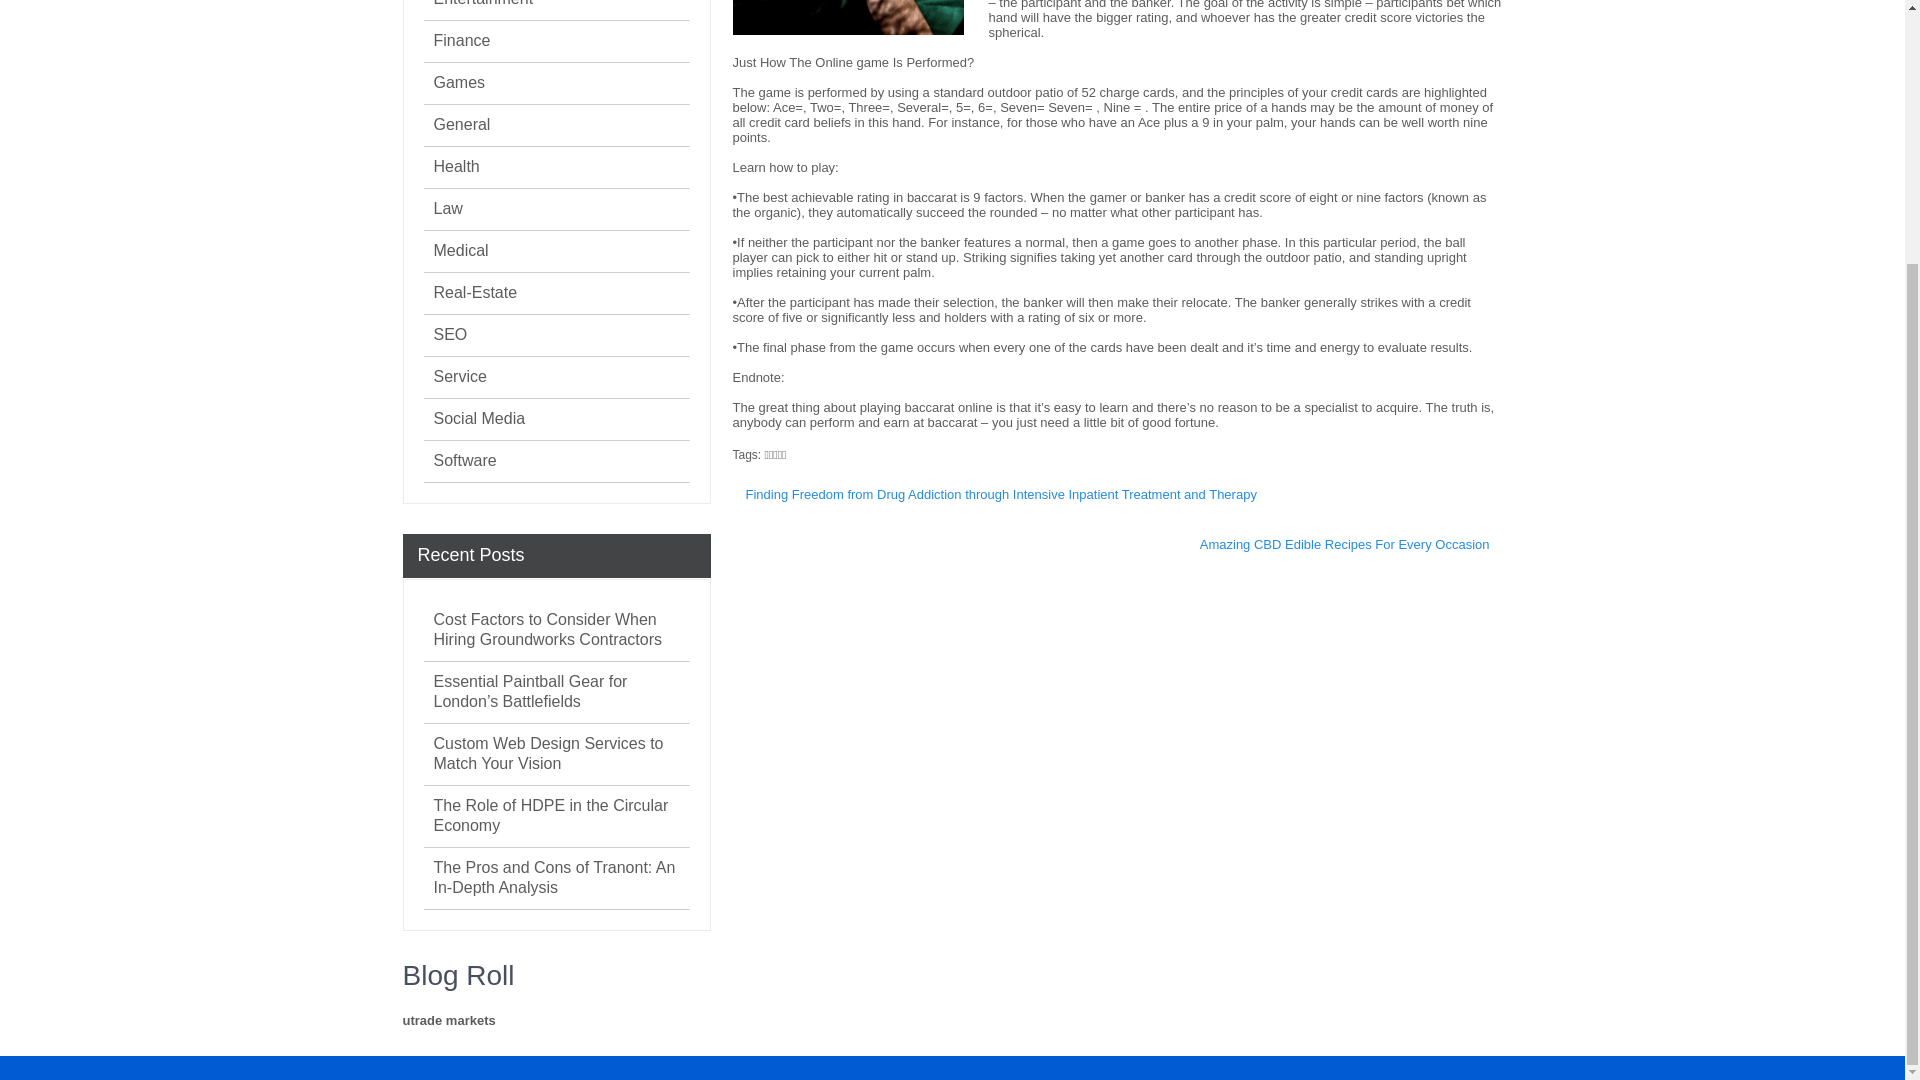  What do you see at coordinates (480, 418) in the screenshot?
I see `Social Media` at bounding box center [480, 418].